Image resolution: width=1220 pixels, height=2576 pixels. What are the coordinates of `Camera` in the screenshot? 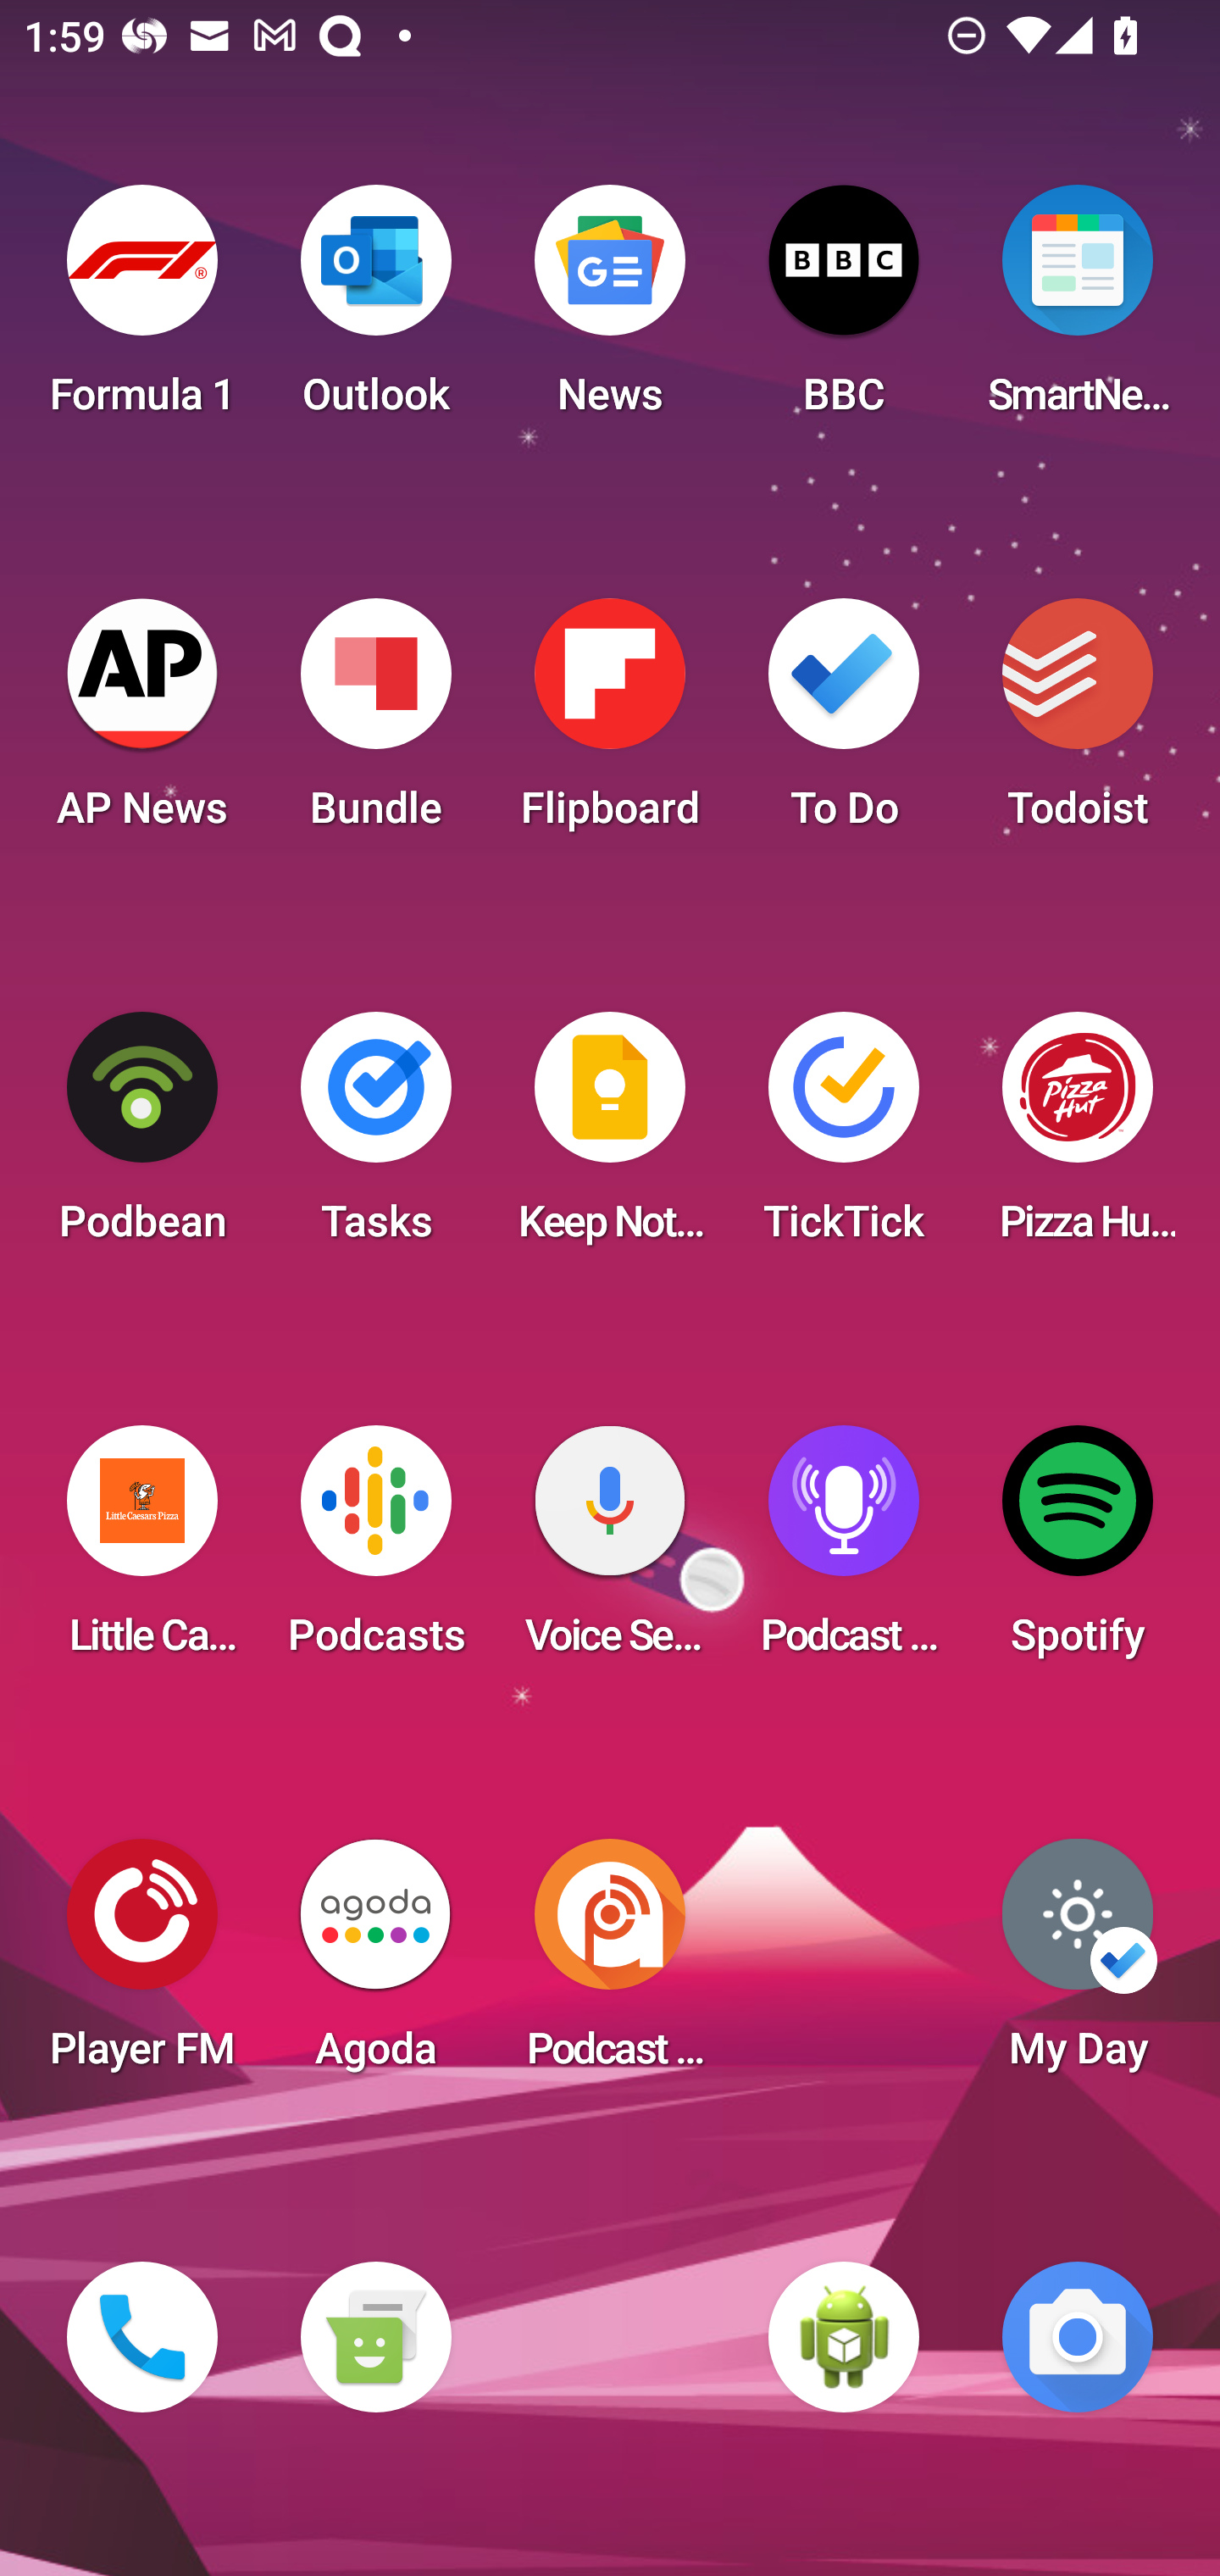 It's located at (1078, 2337).